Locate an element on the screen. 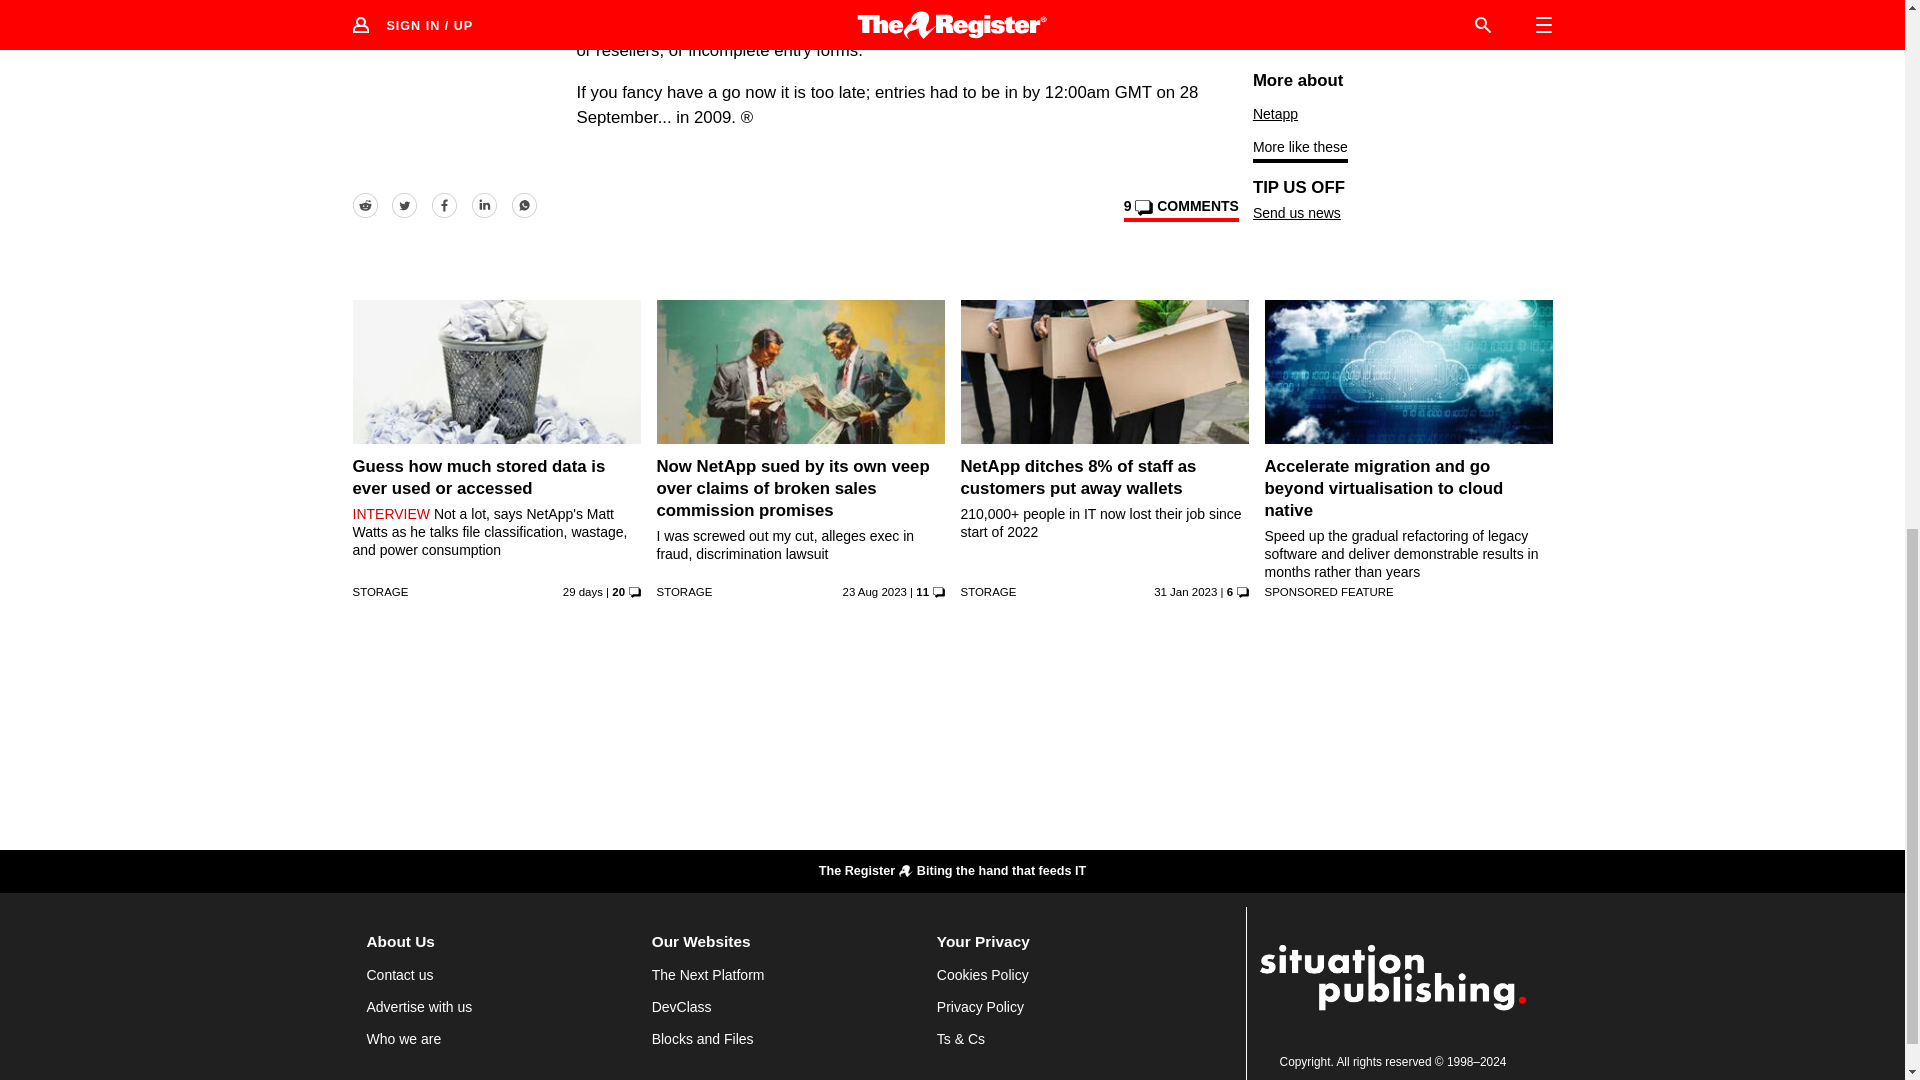 The image size is (1920, 1080). 23 Aug 2023 20:48 is located at coordinates (874, 592).